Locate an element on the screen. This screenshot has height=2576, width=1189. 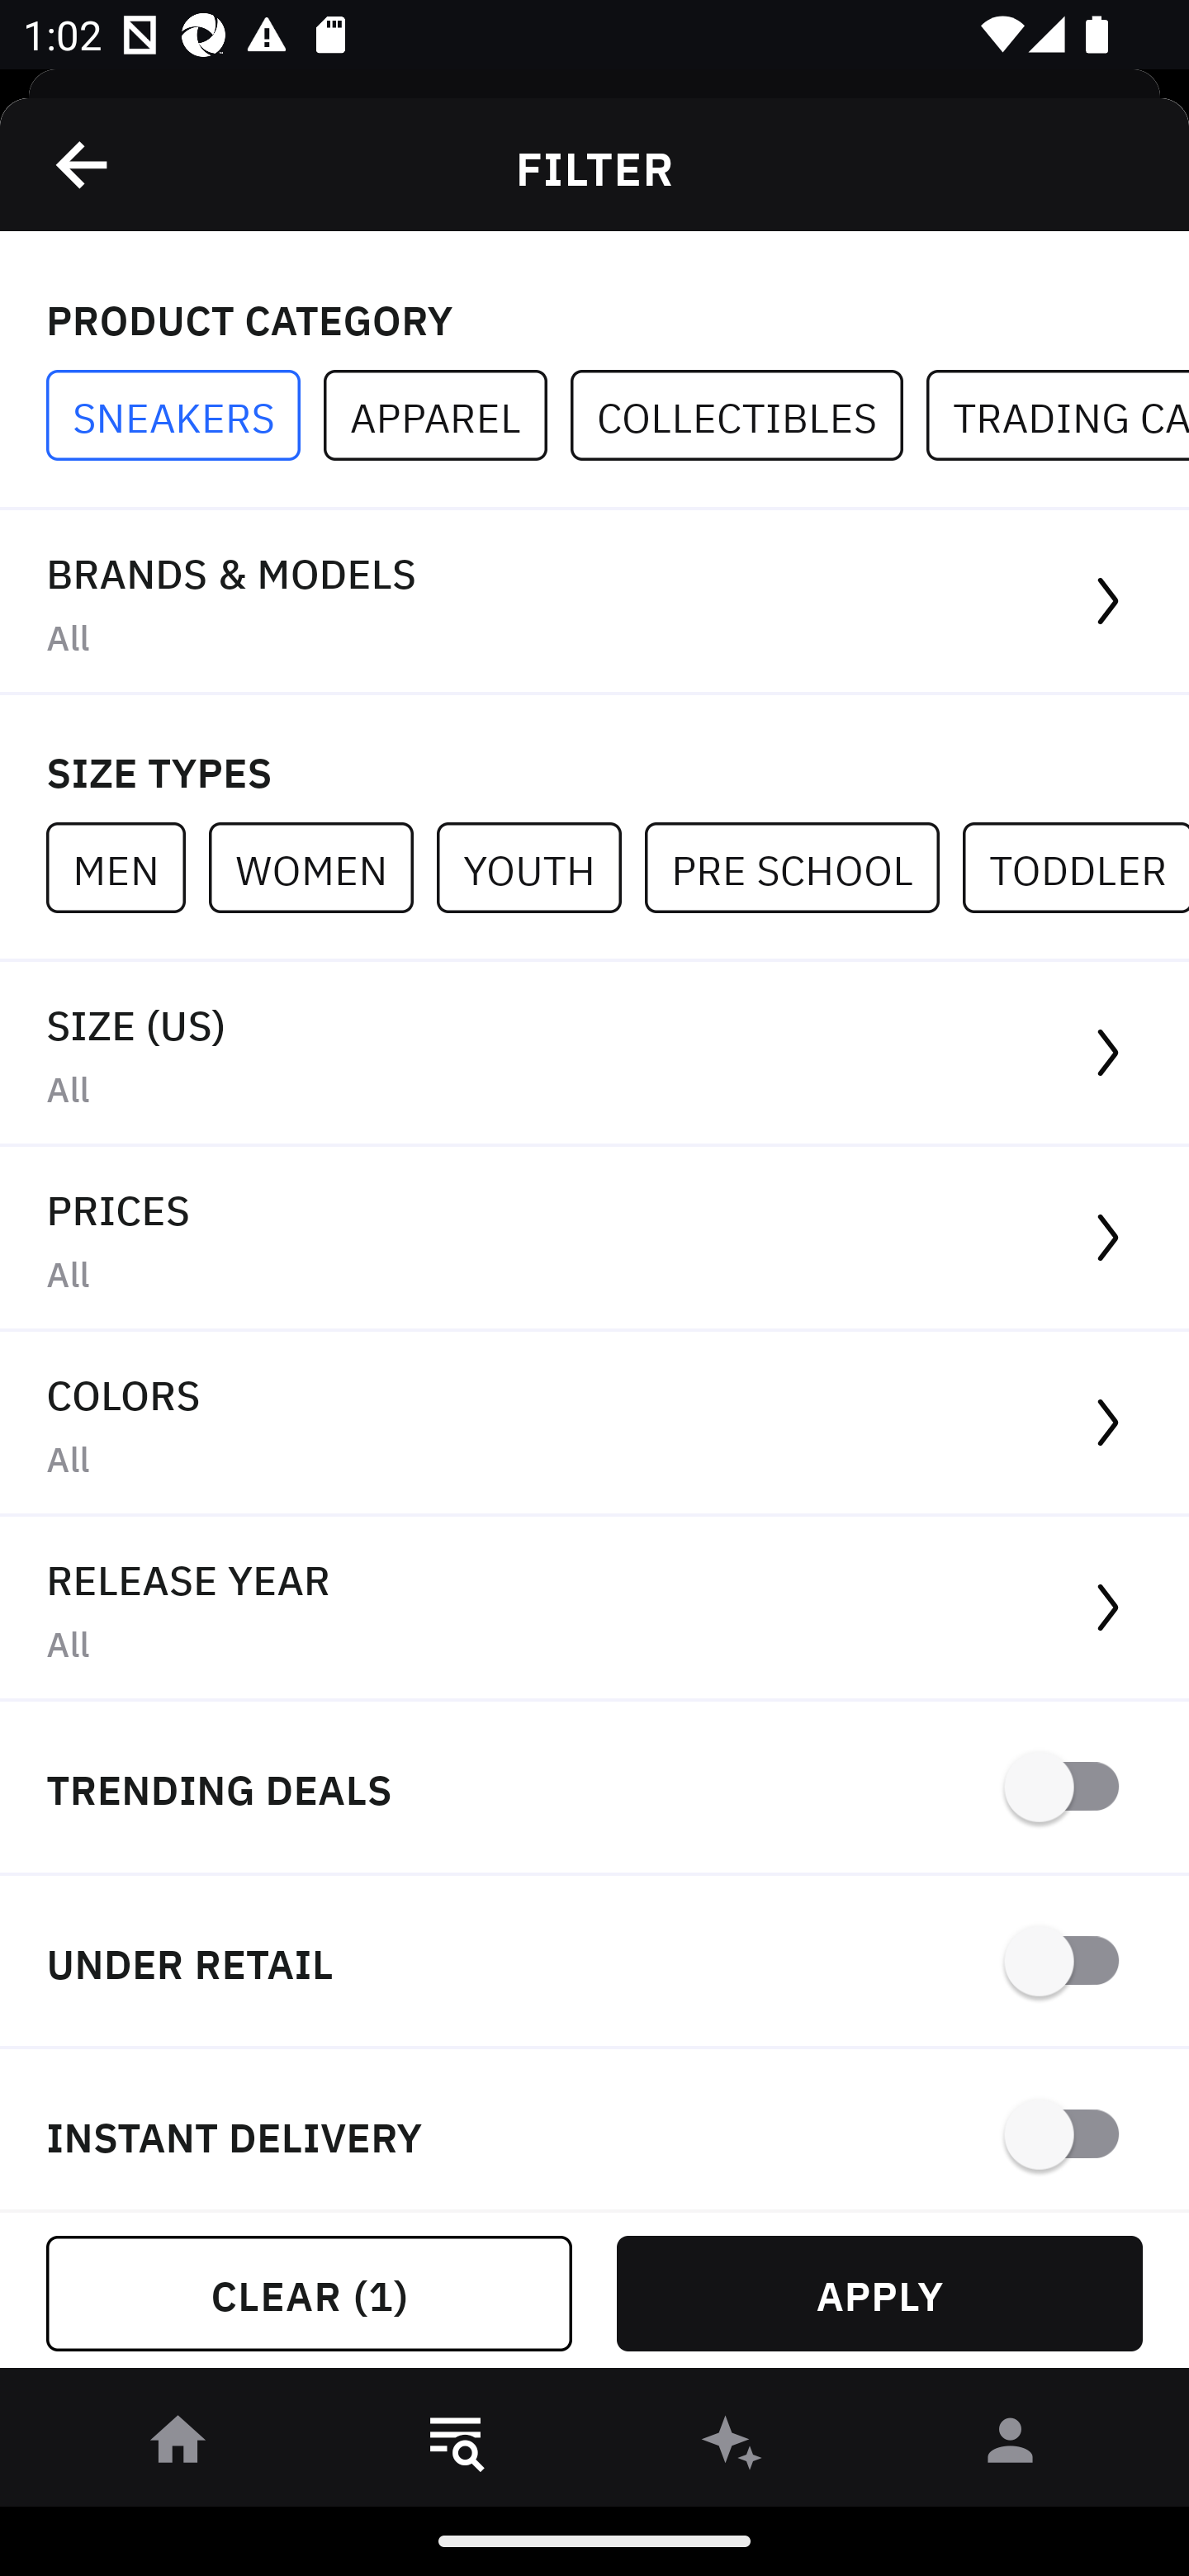
TRADING CARDS is located at coordinates (1057, 416).